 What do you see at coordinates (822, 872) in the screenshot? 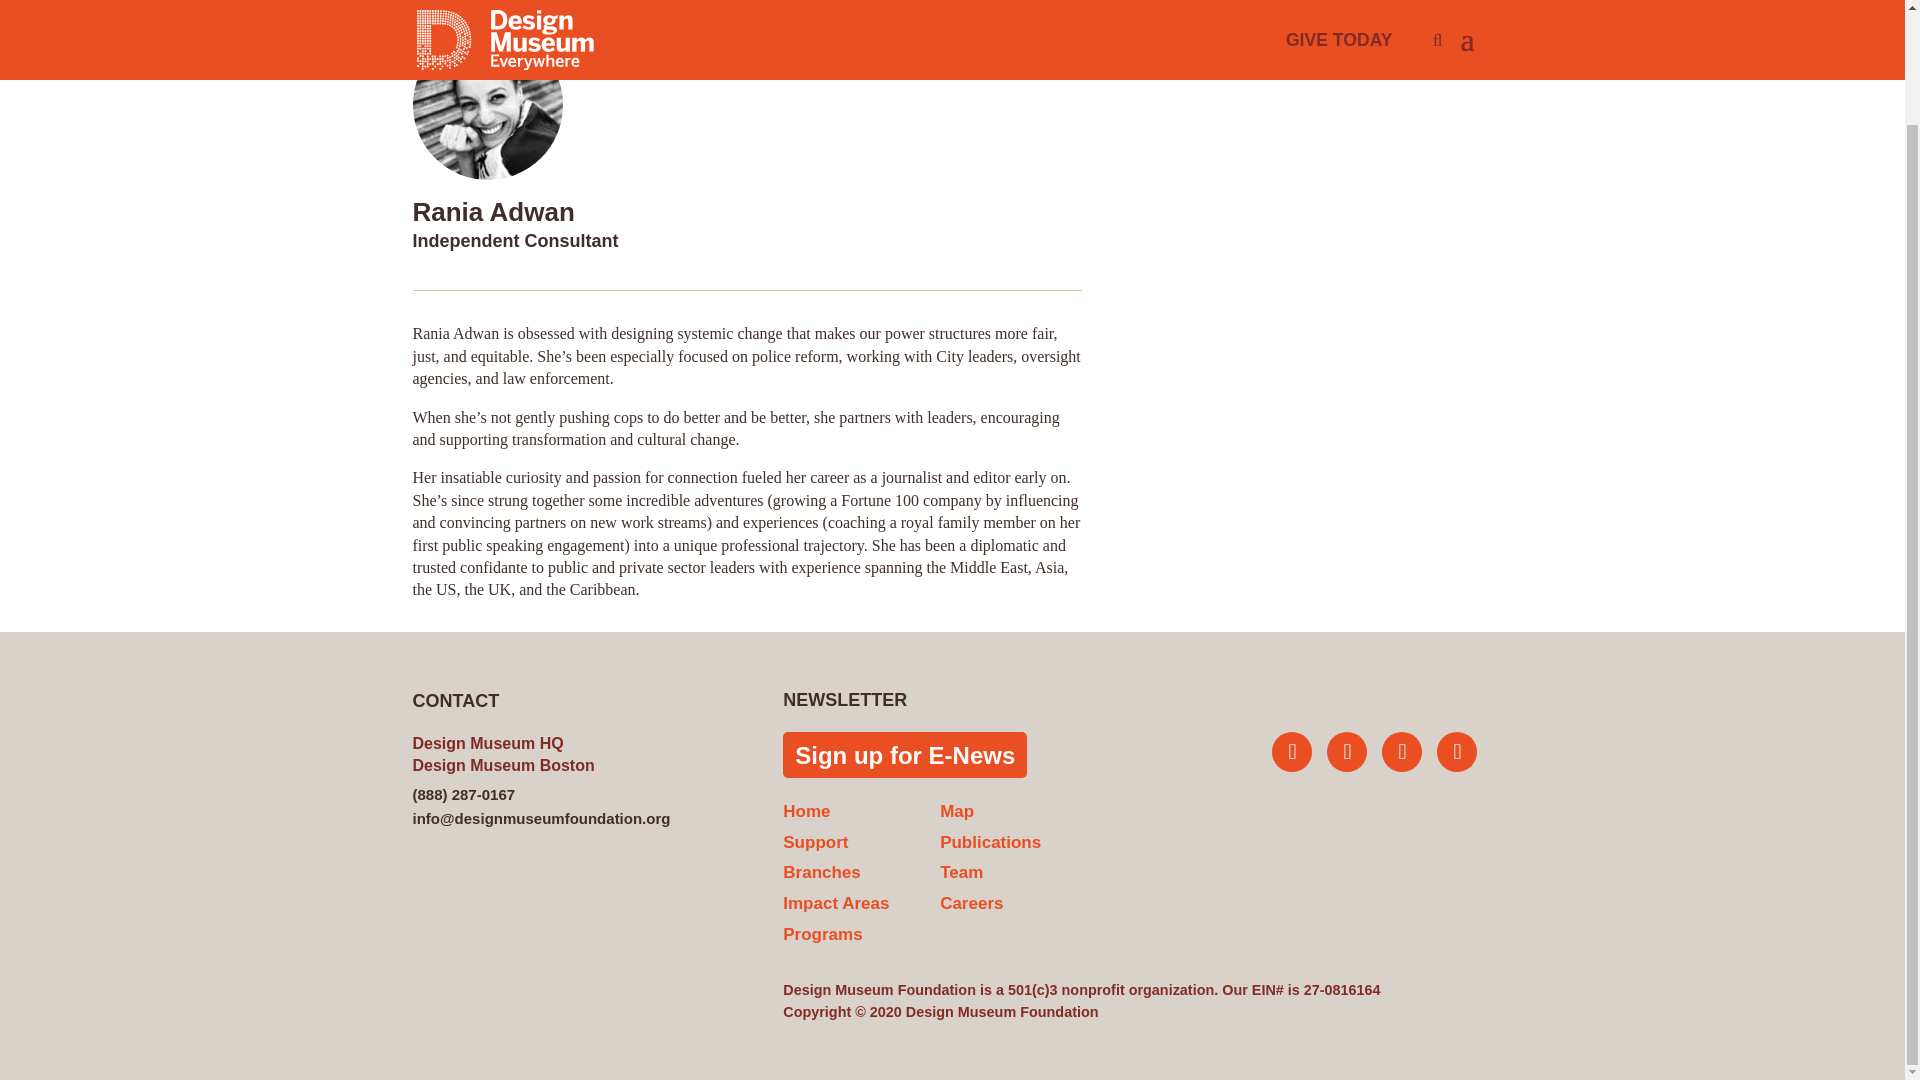
I see `Branches` at bounding box center [822, 872].